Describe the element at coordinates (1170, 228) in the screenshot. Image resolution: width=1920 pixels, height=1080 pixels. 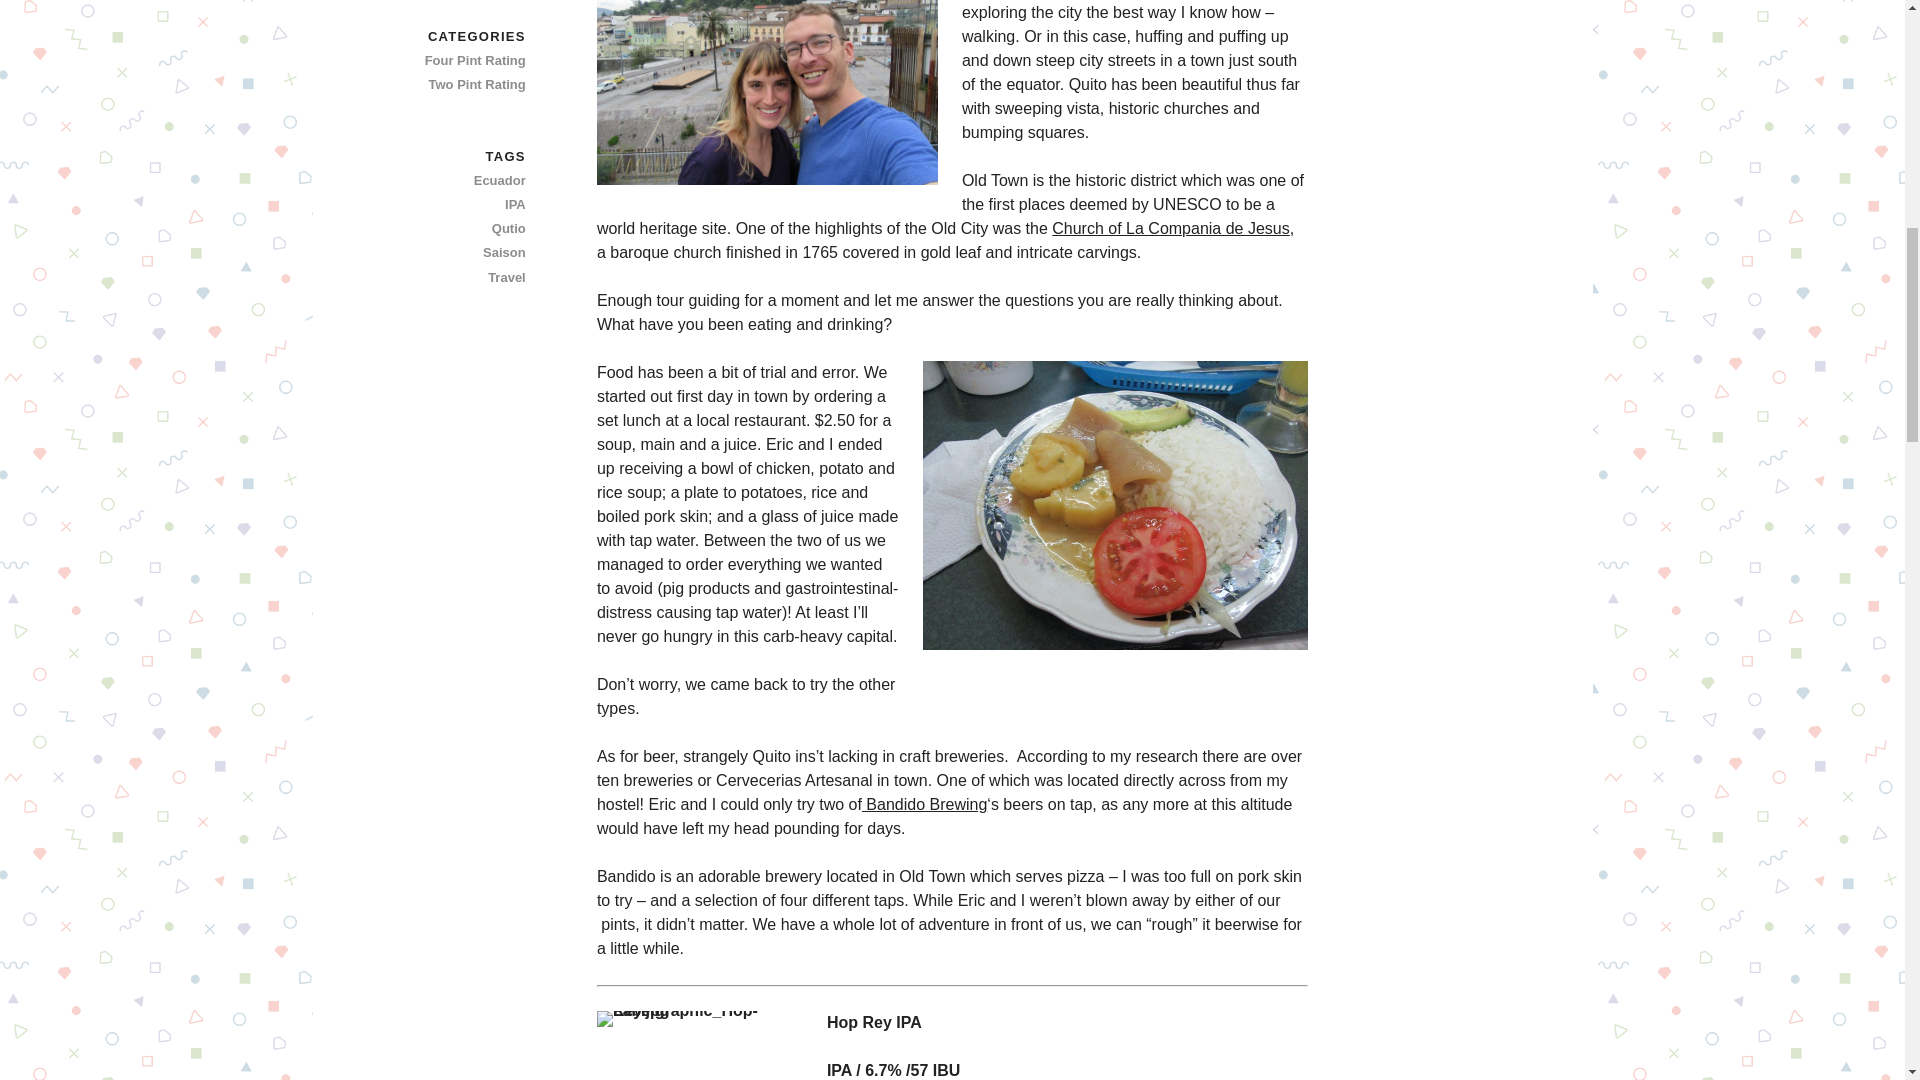
I see `Church of La Compania de Jesus` at that location.